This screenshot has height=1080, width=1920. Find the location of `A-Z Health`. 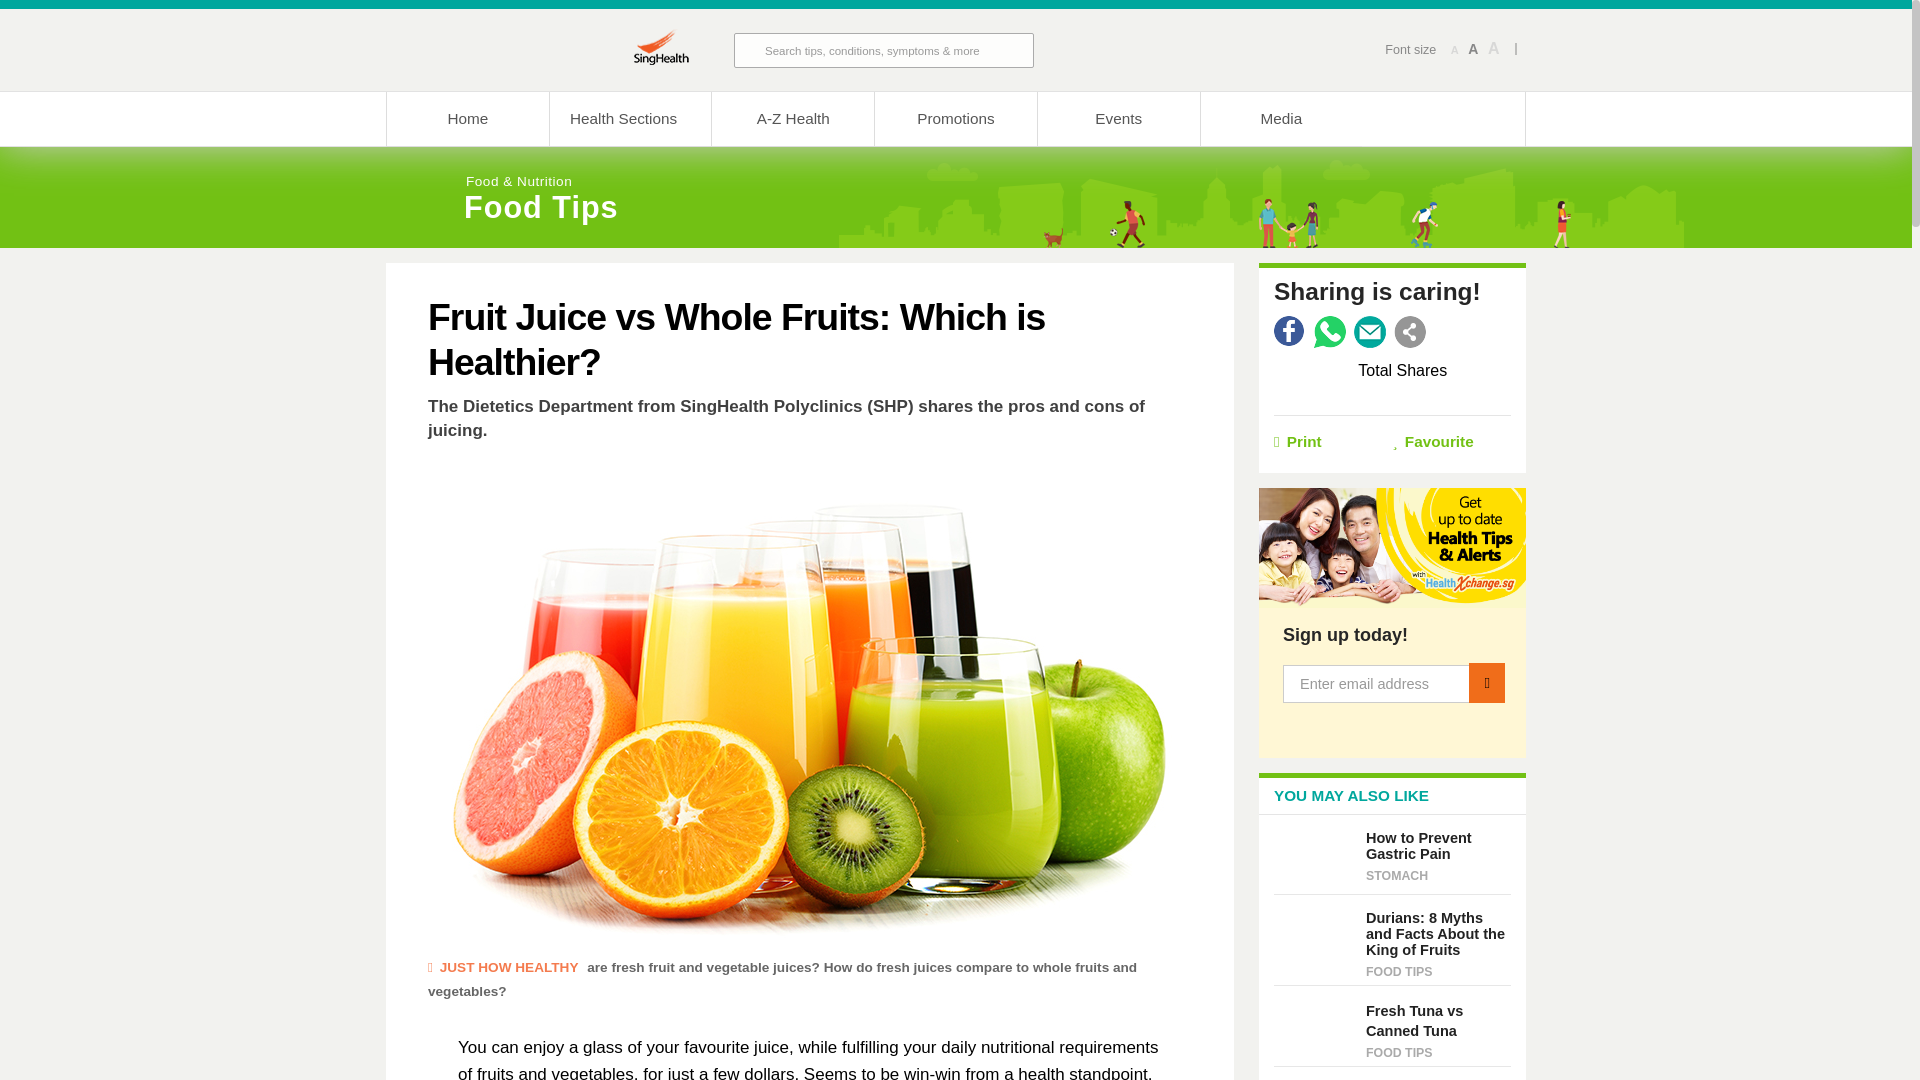

A-Z Health is located at coordinates (792, 118).